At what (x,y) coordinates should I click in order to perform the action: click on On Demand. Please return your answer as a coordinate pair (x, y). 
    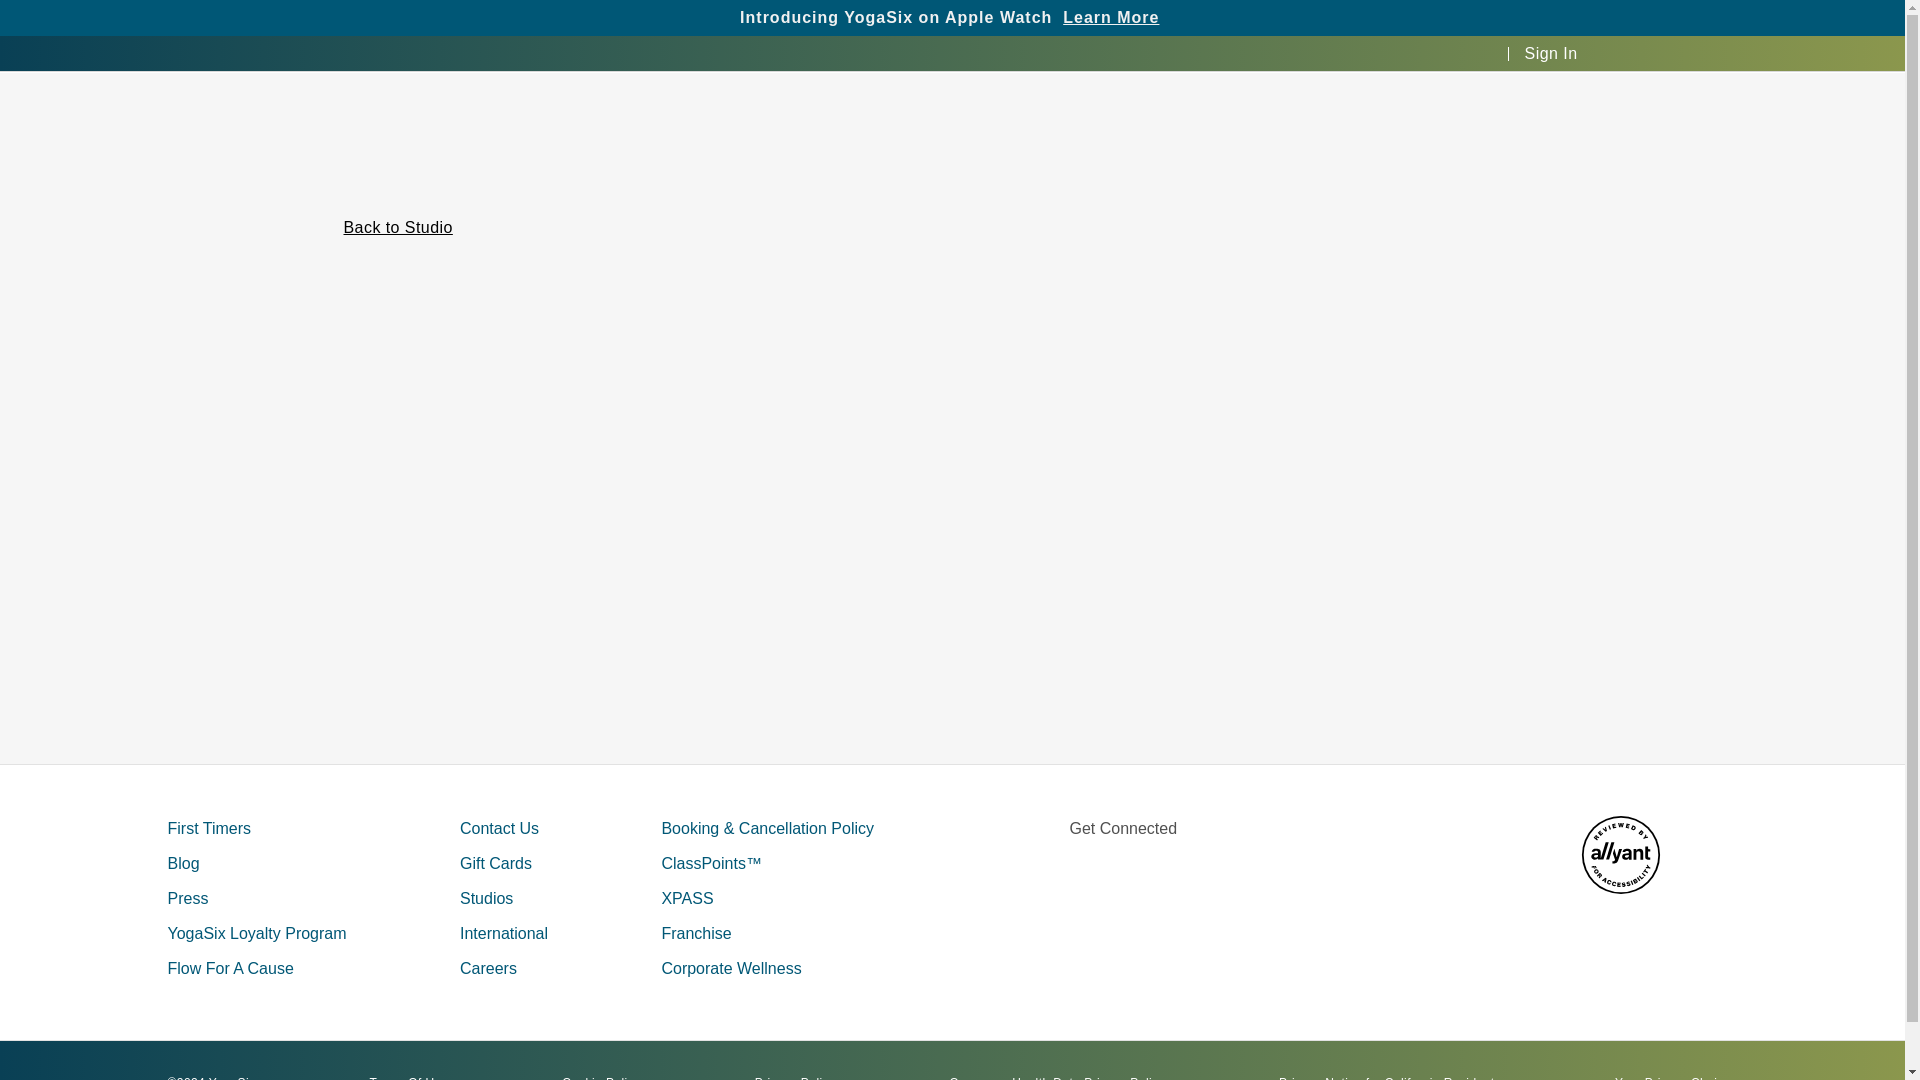
    Looking at the image, I should click on (1102, 20).